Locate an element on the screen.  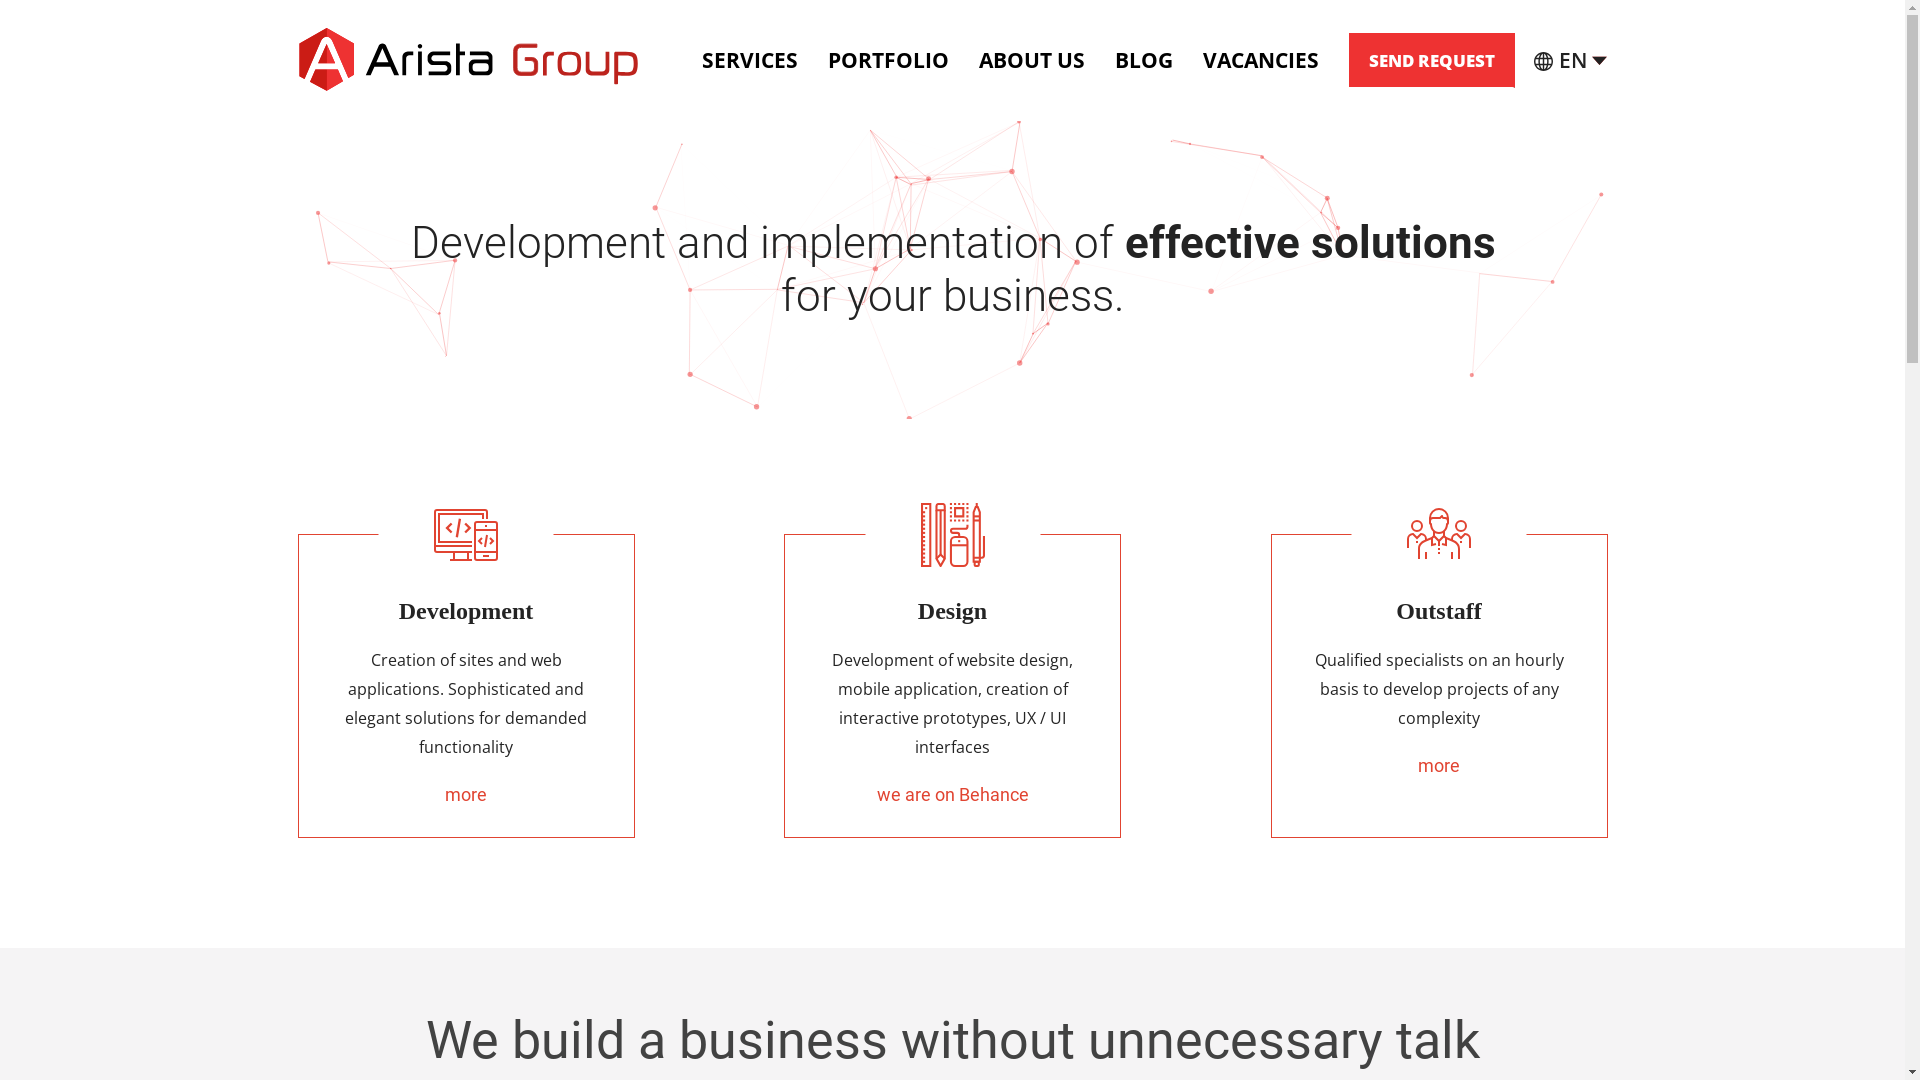
VACANCIES is located at coordinates (1260, 60).